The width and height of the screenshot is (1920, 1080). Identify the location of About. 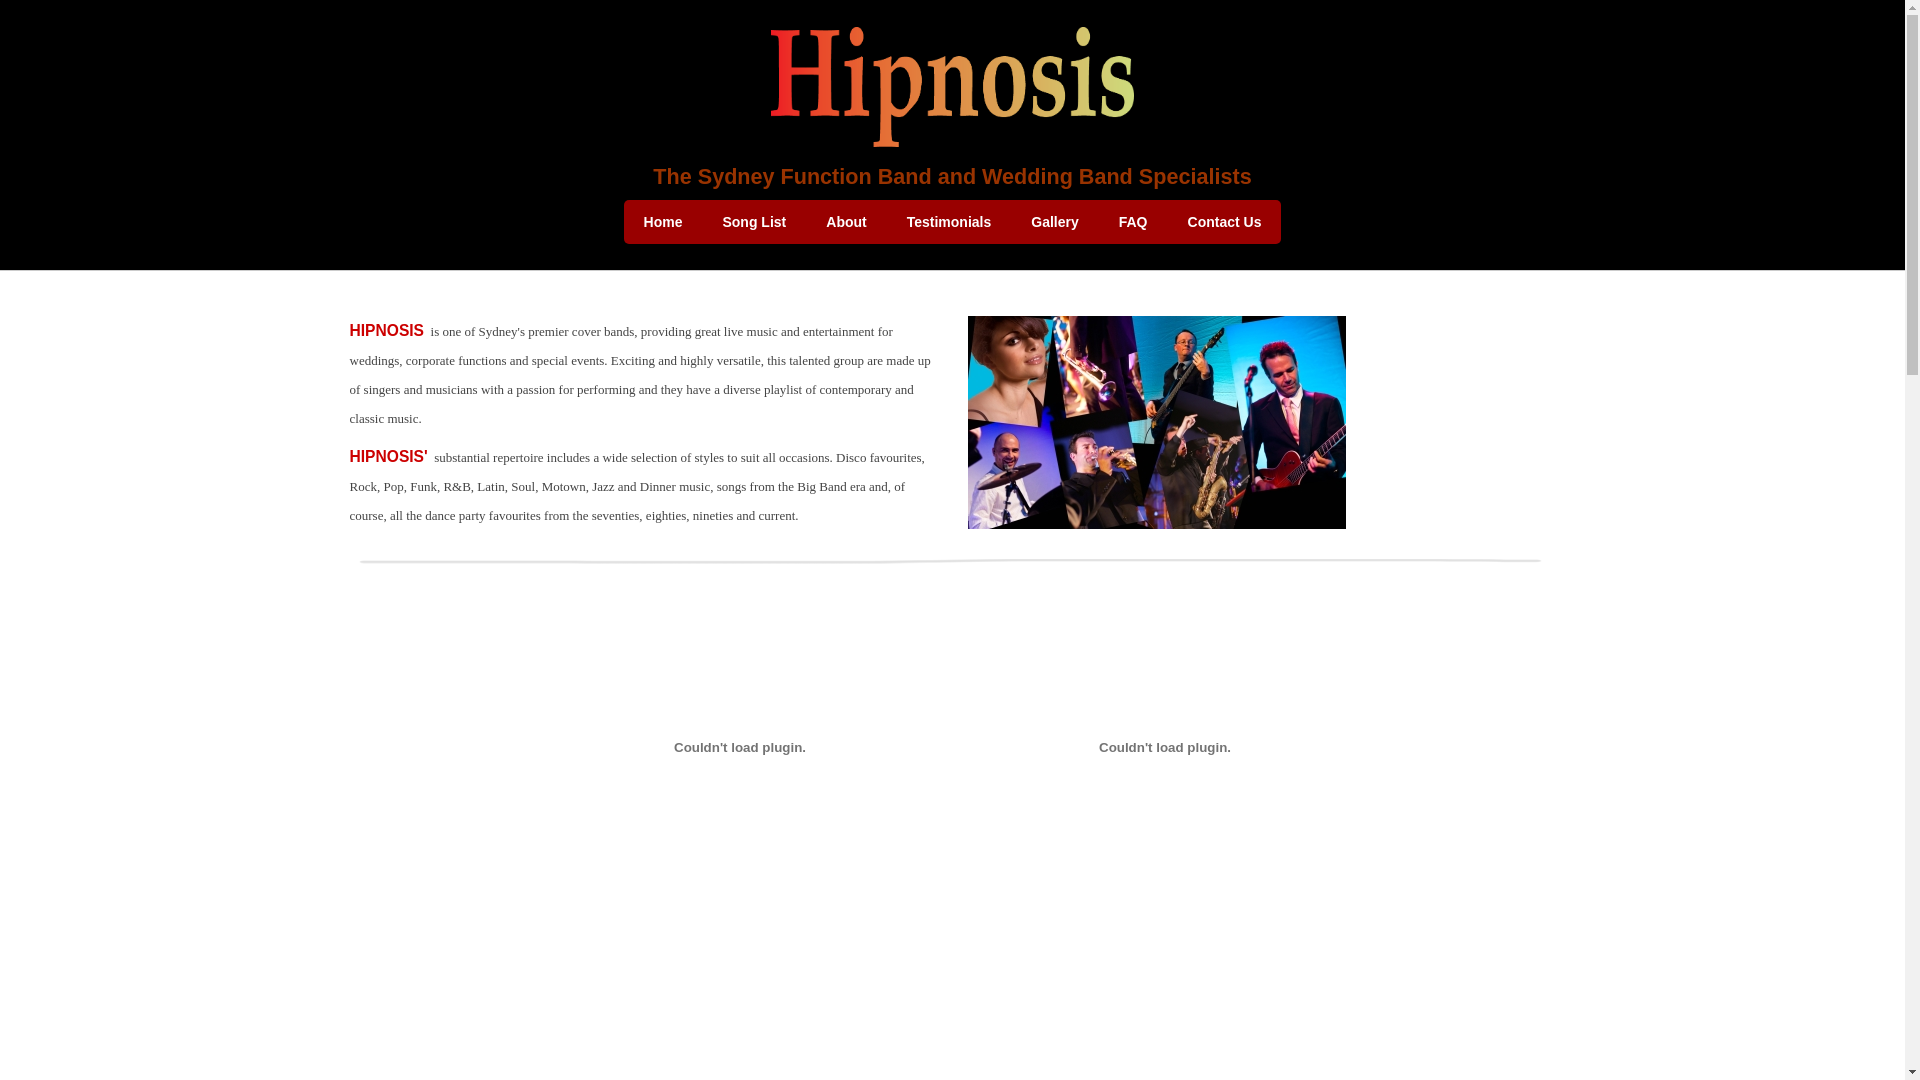
(846, 222).